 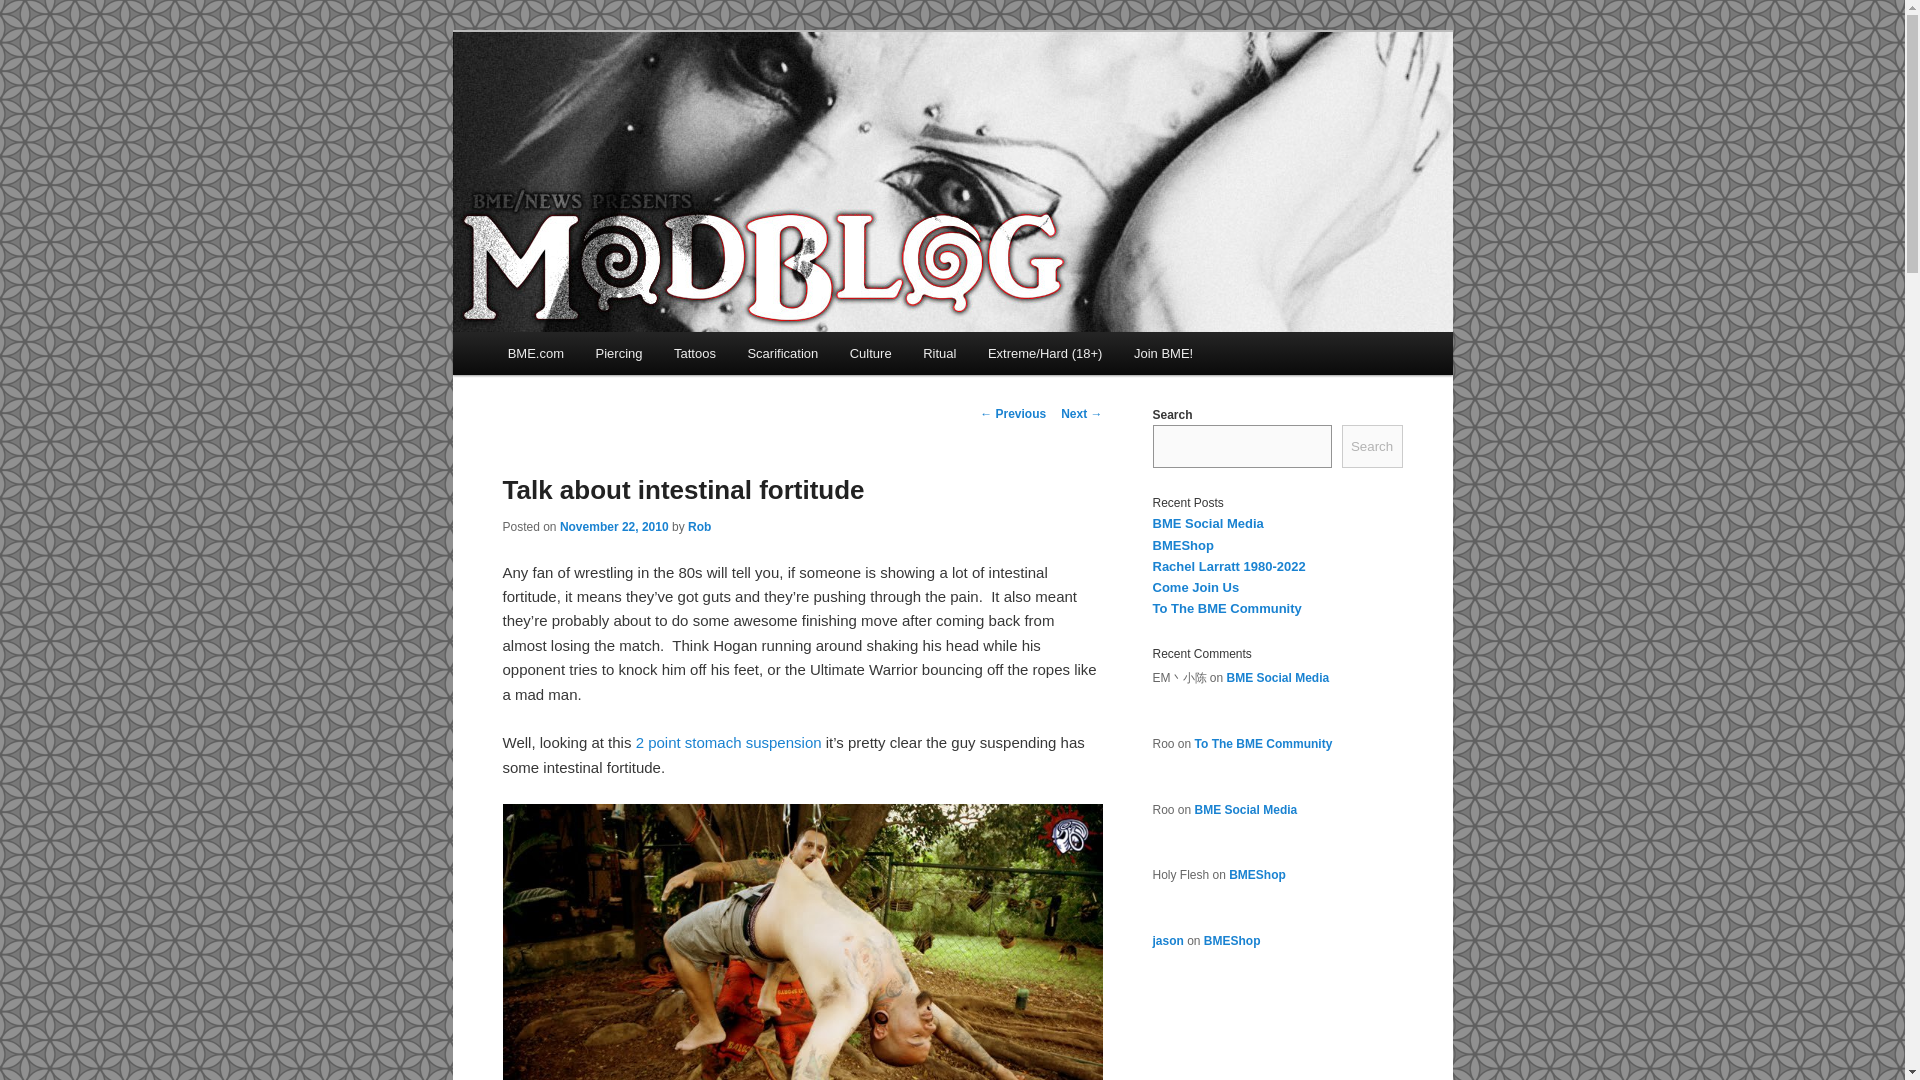 I want to click on Piercing, so click(x=618, y=352).